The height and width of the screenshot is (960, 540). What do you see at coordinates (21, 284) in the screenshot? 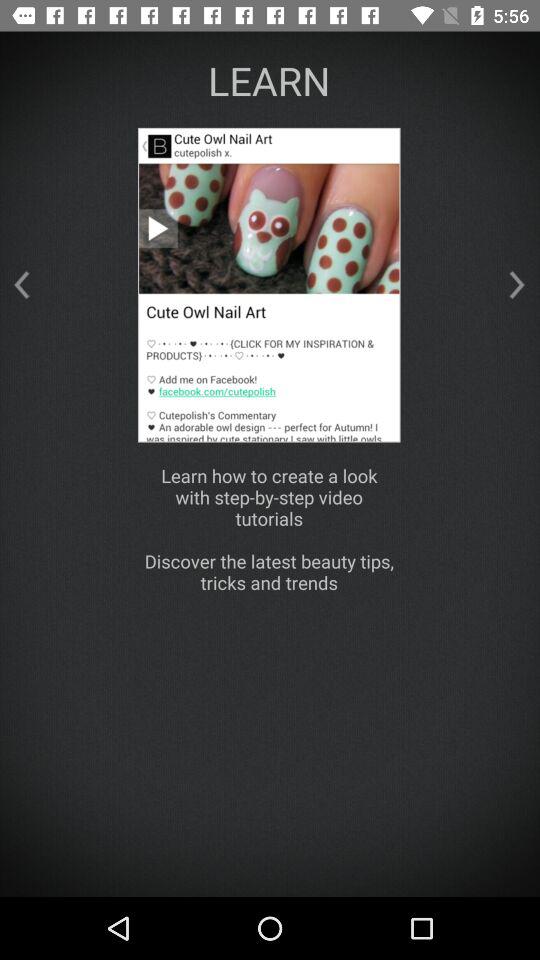
I see `open the item at the top left corner` at bounding box center [21, 284].